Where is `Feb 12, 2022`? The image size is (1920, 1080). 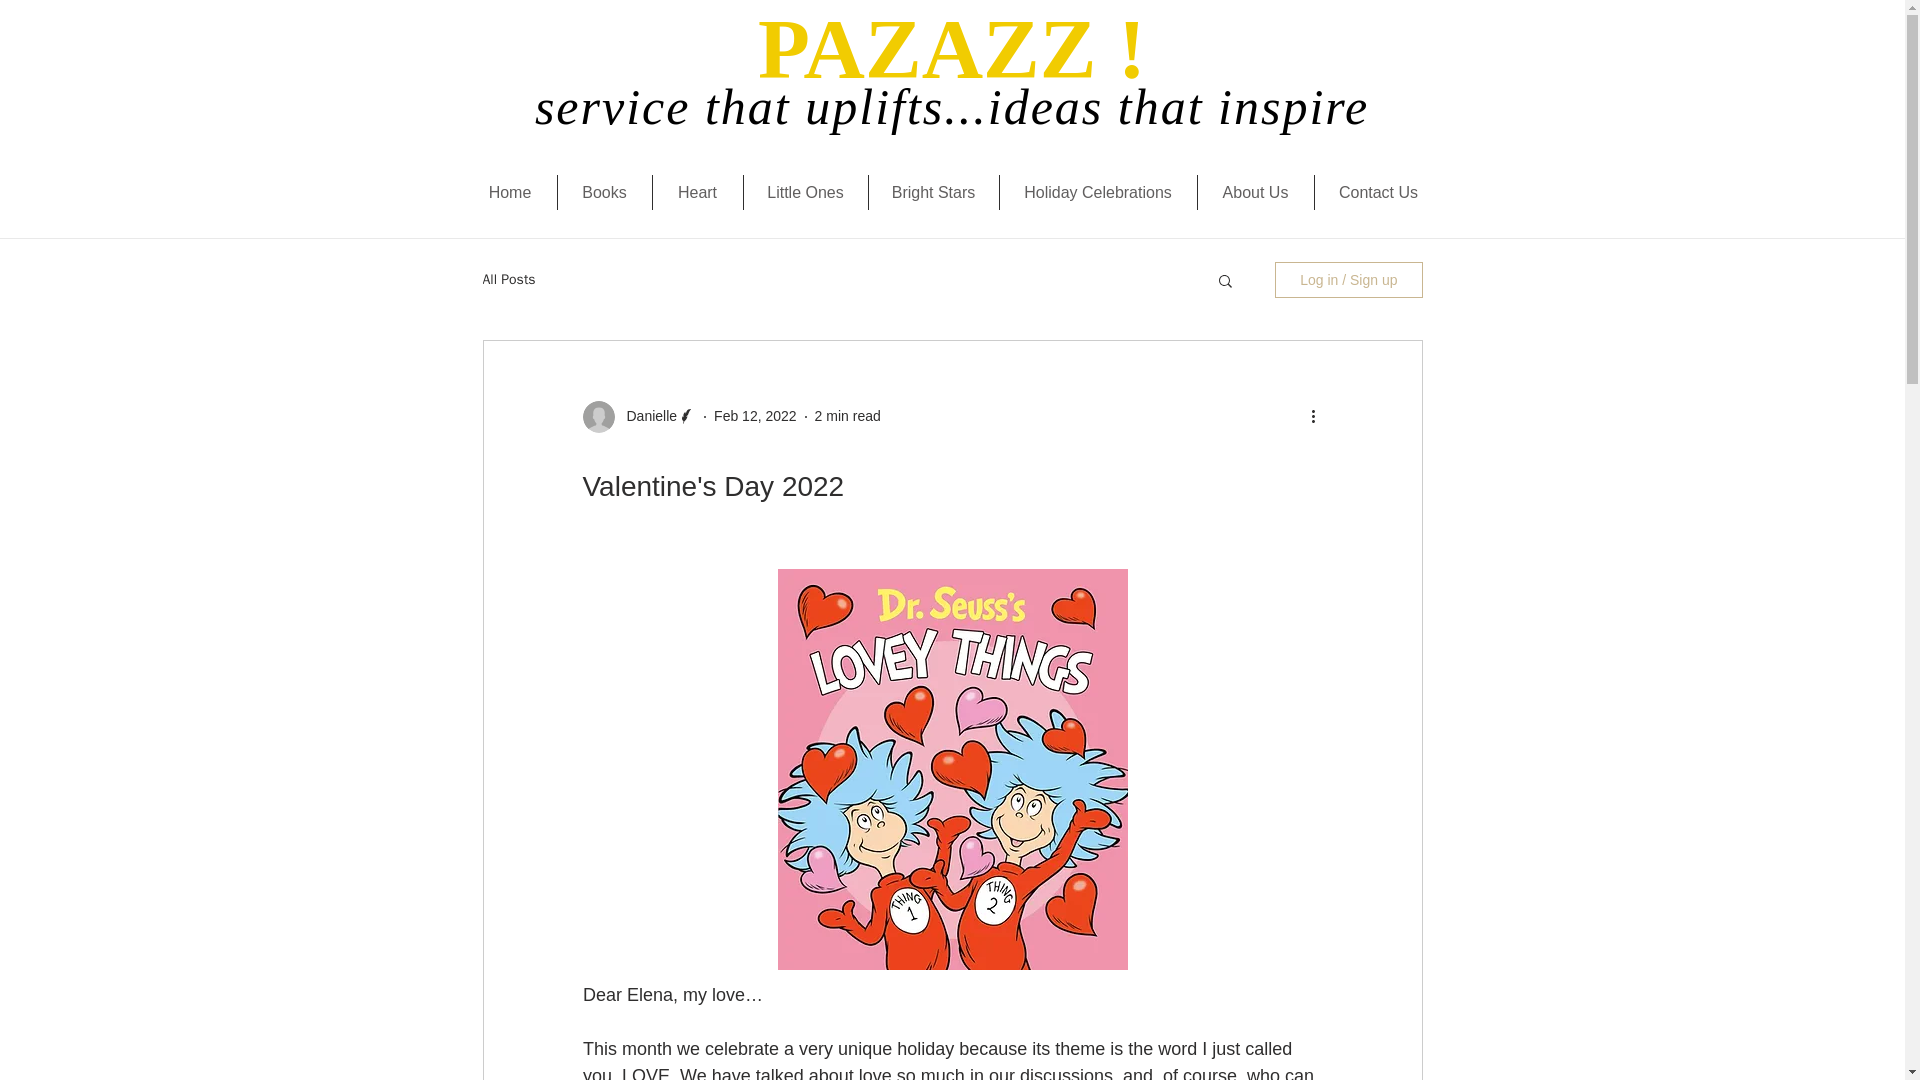
Feb 12, 2022 is located at coordinates (755, 416).